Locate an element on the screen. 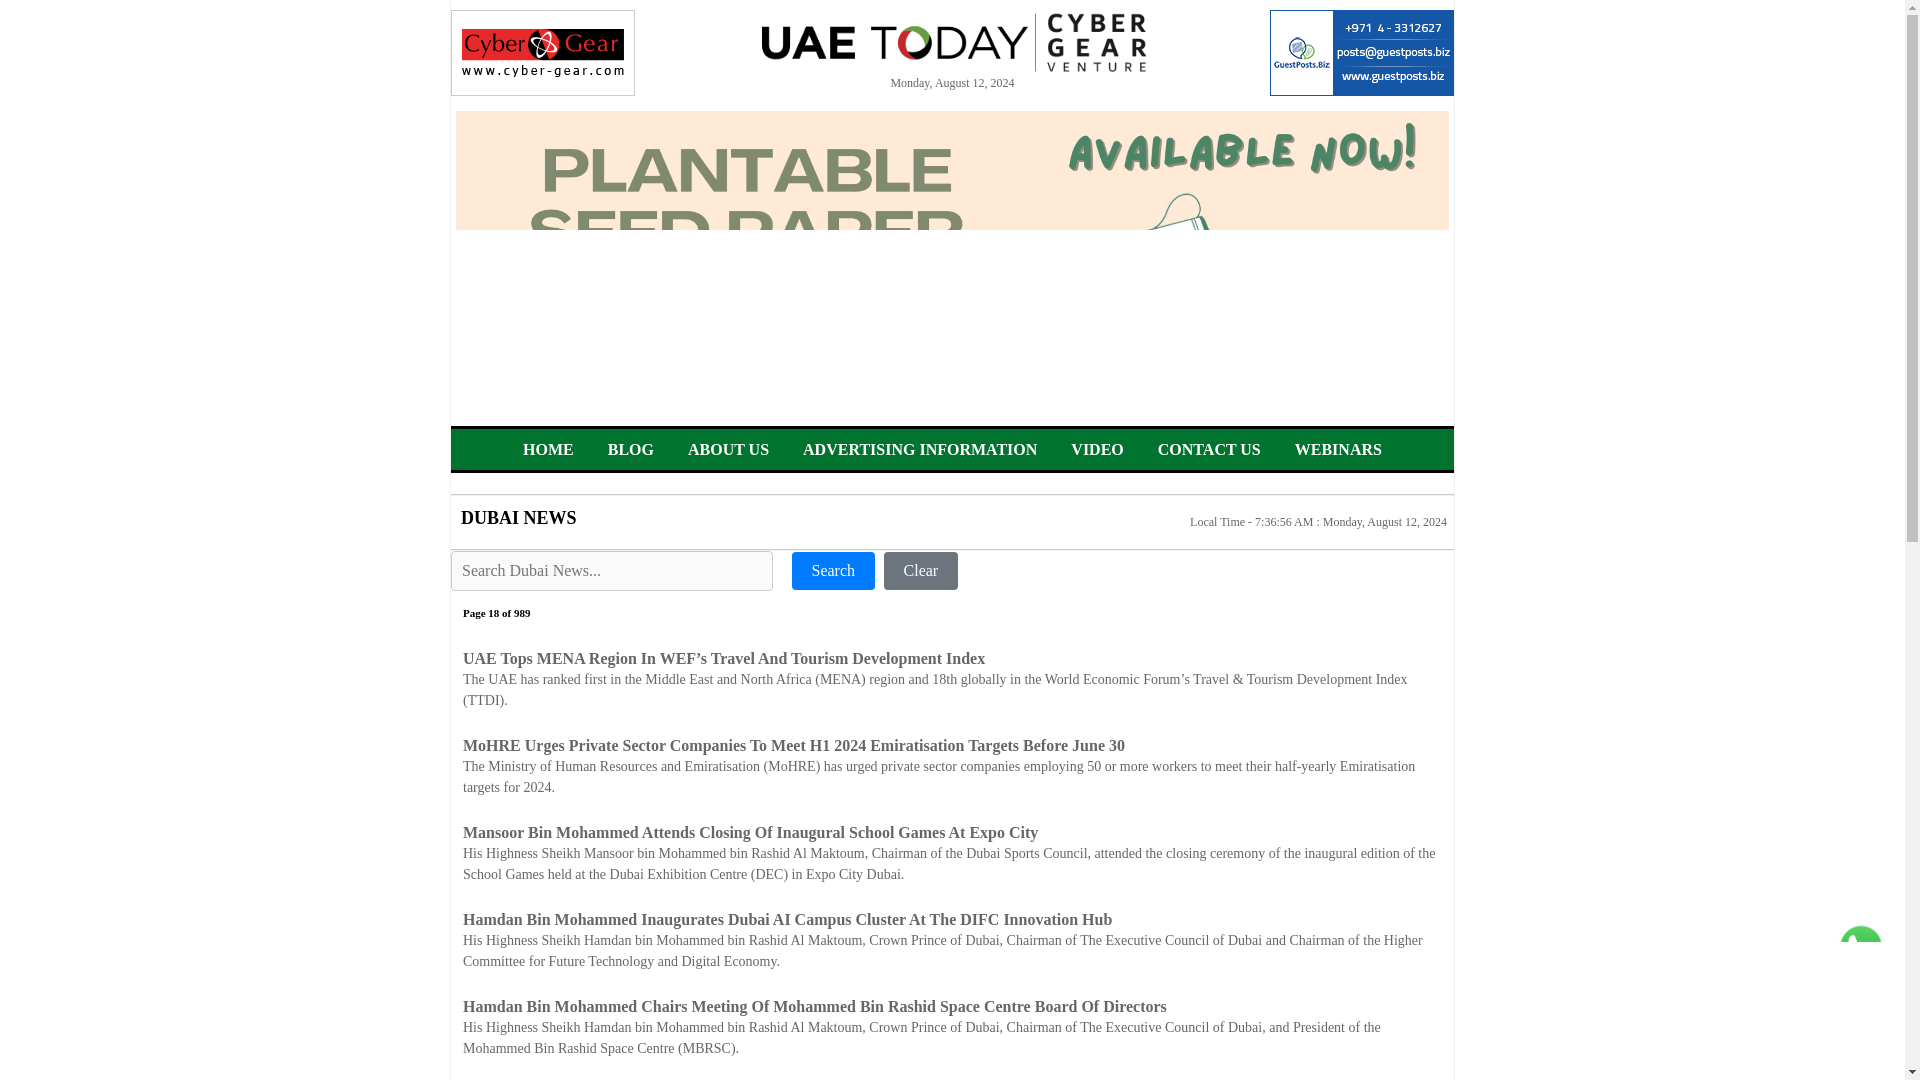 The width and height of the screenshot is (1920, 1080). Cyber Gear is located at coordinates (543, 52).